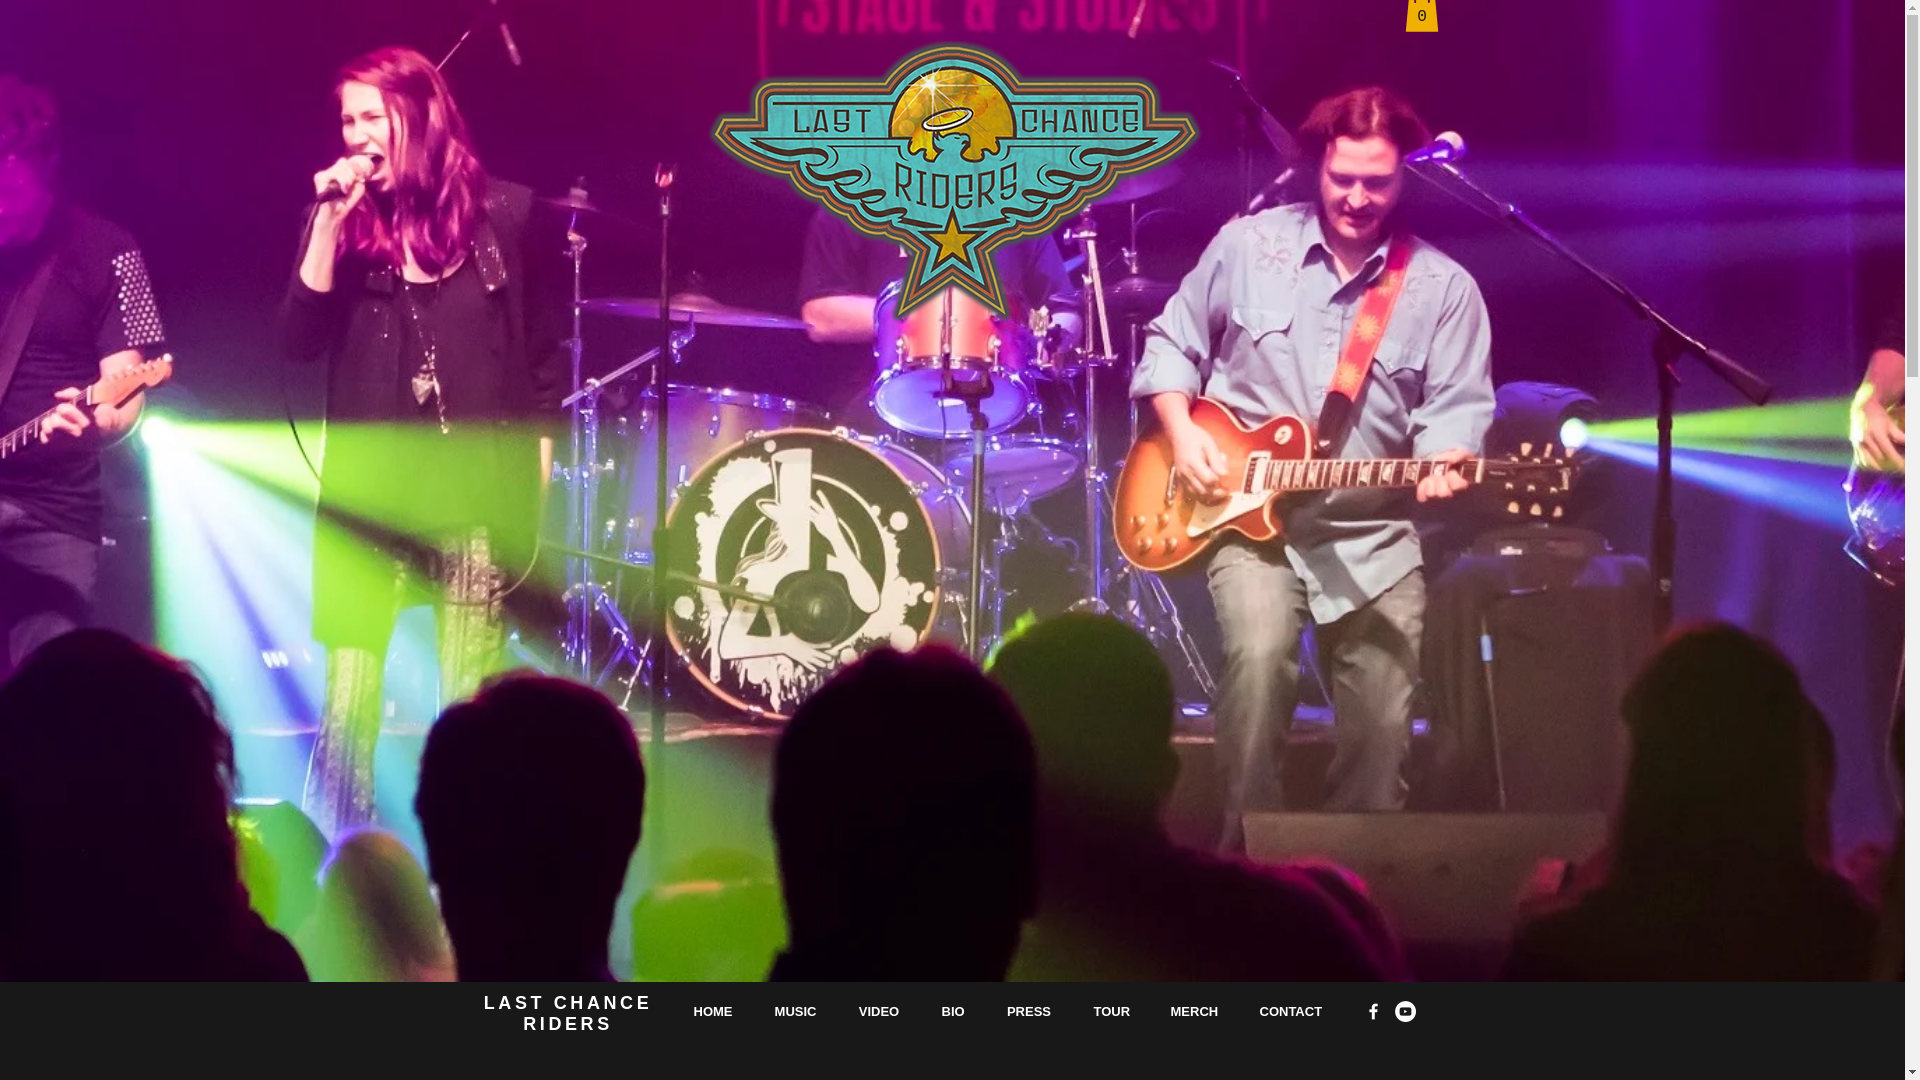 The width and height of the screenshot is (1920, 1080). Describe the element at coordinates (568, 1012) in the screenshot. I see `LAST CHANCE RIDERS` at that location.